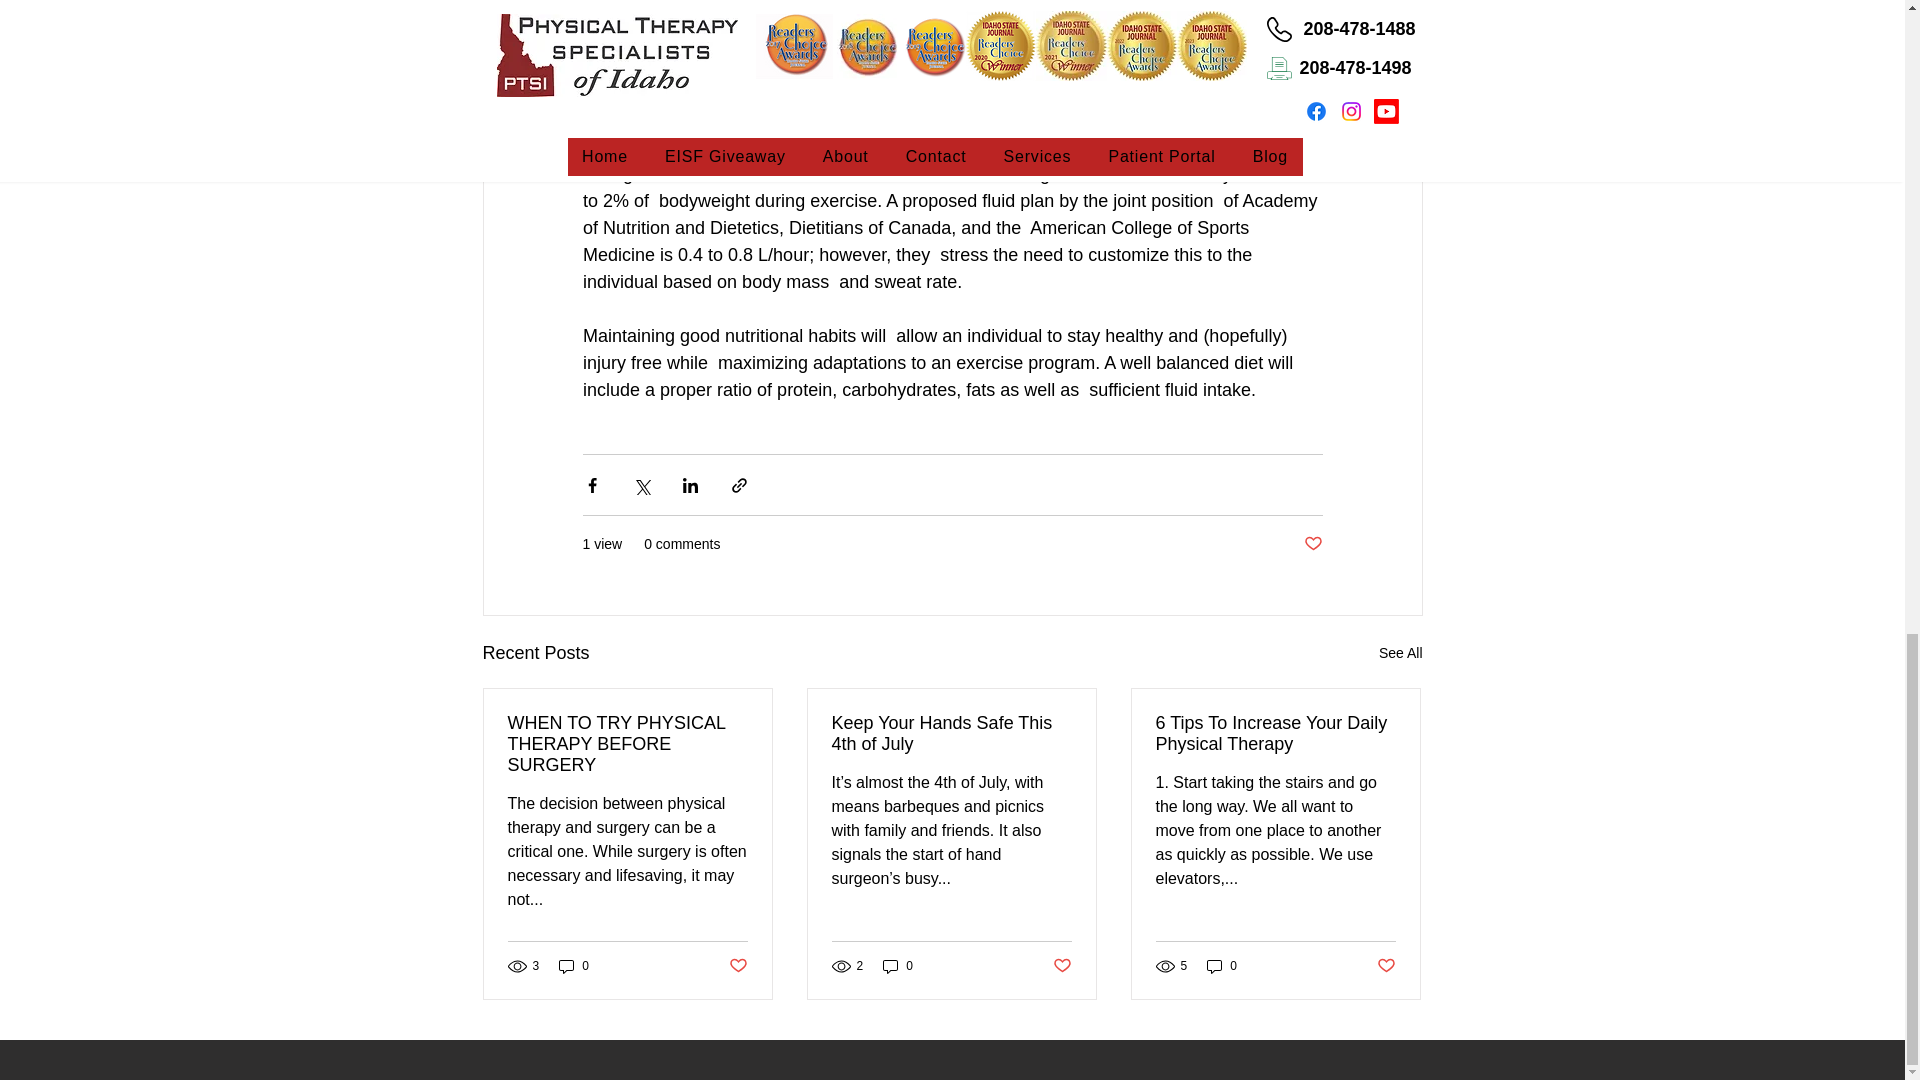 This screenshot has height=1080, width=1920. What do you see at coordinates (898, 965) in the screenshot?
I see `0` at bounding box center [898, 965].